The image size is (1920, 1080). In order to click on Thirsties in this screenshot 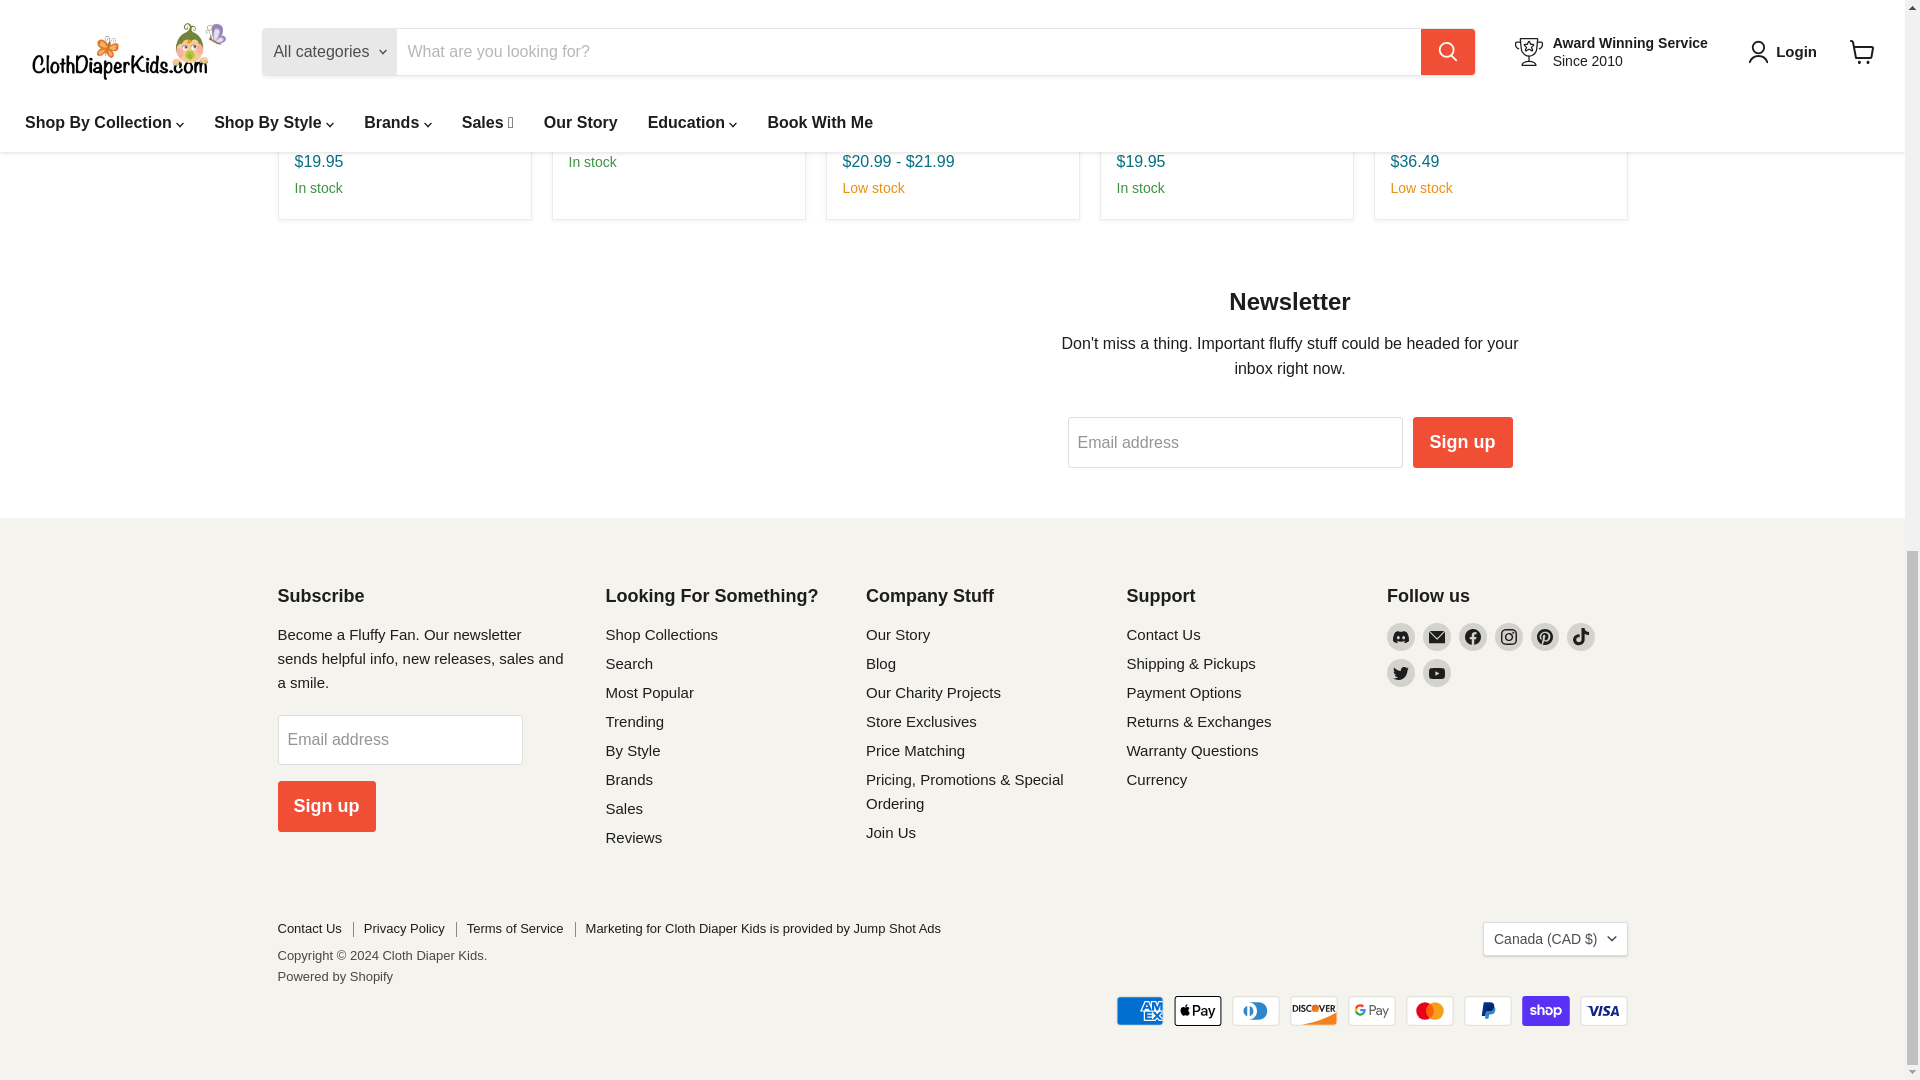, I will do `click(1140, 136)`.